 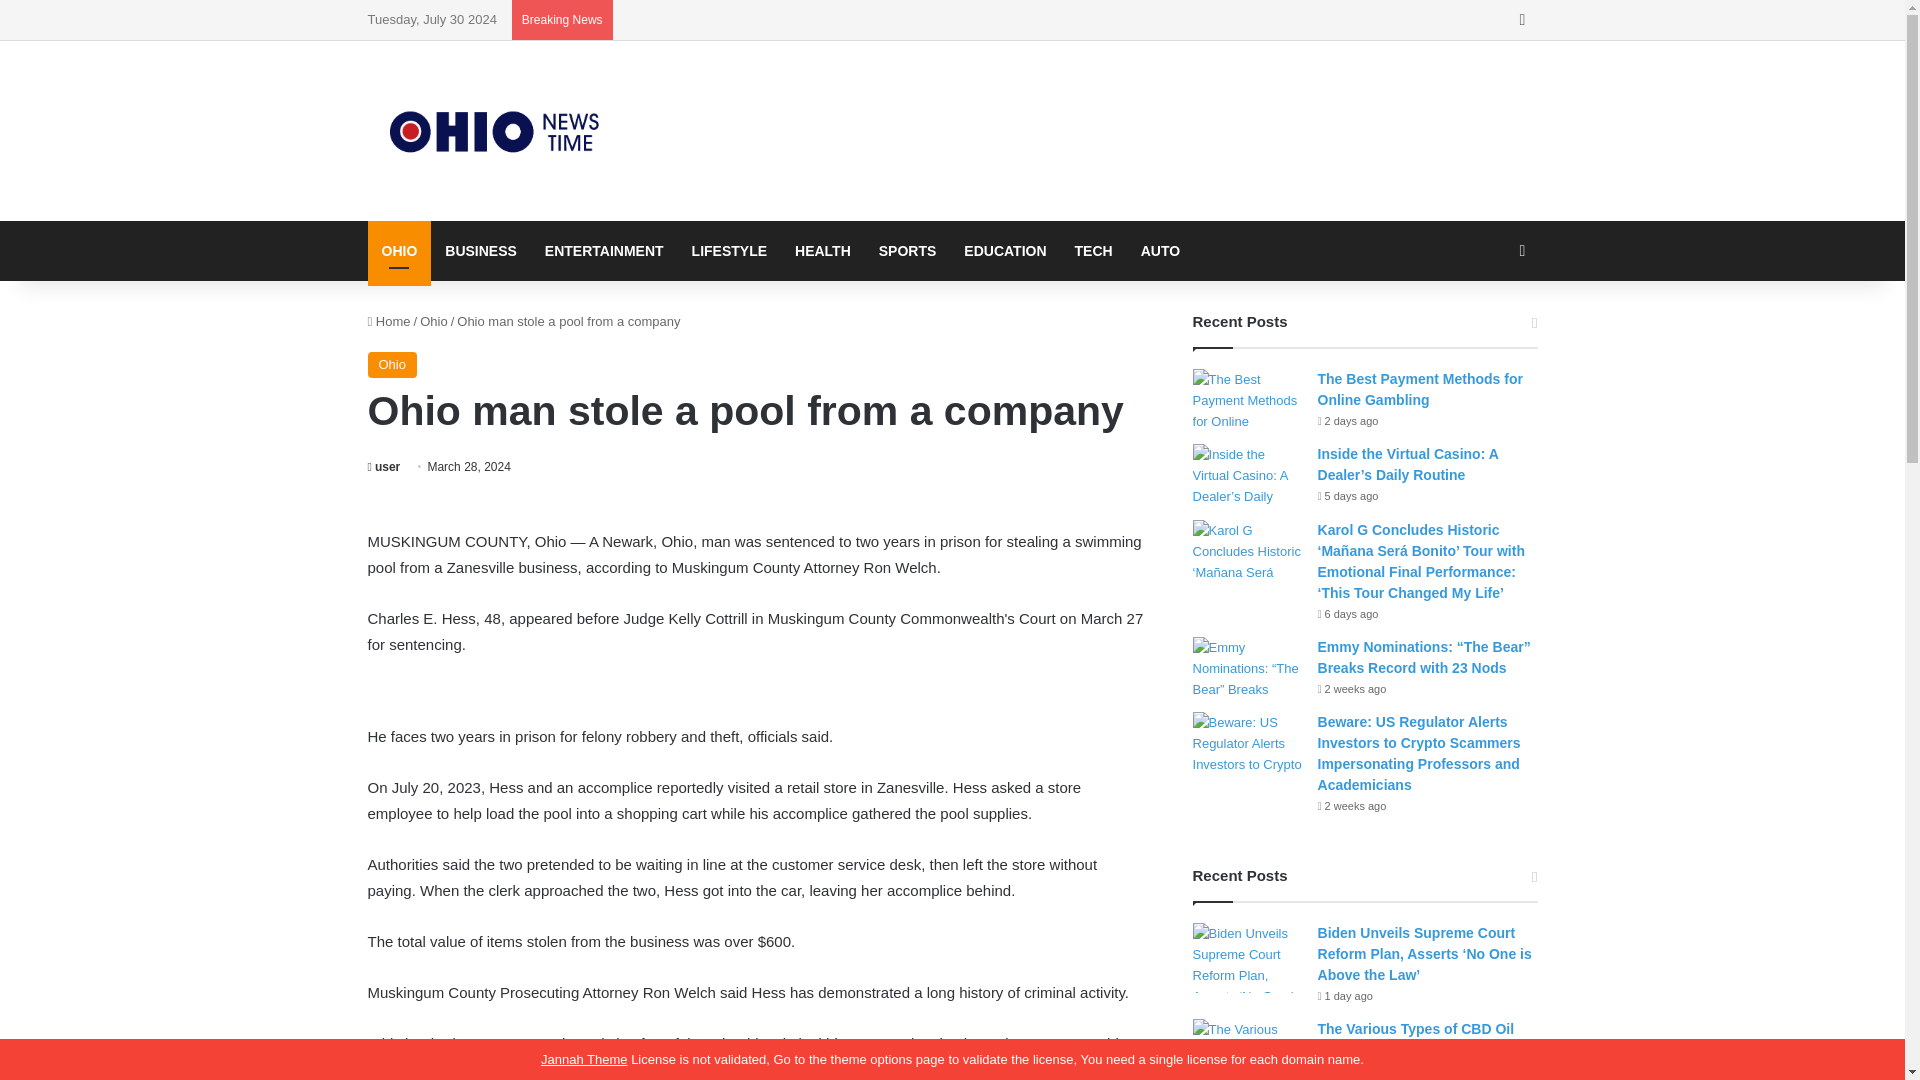 What do you see at coordinates (392, 365) in the screenshot?
I see `Ohio` at bounding box center [392, 365].